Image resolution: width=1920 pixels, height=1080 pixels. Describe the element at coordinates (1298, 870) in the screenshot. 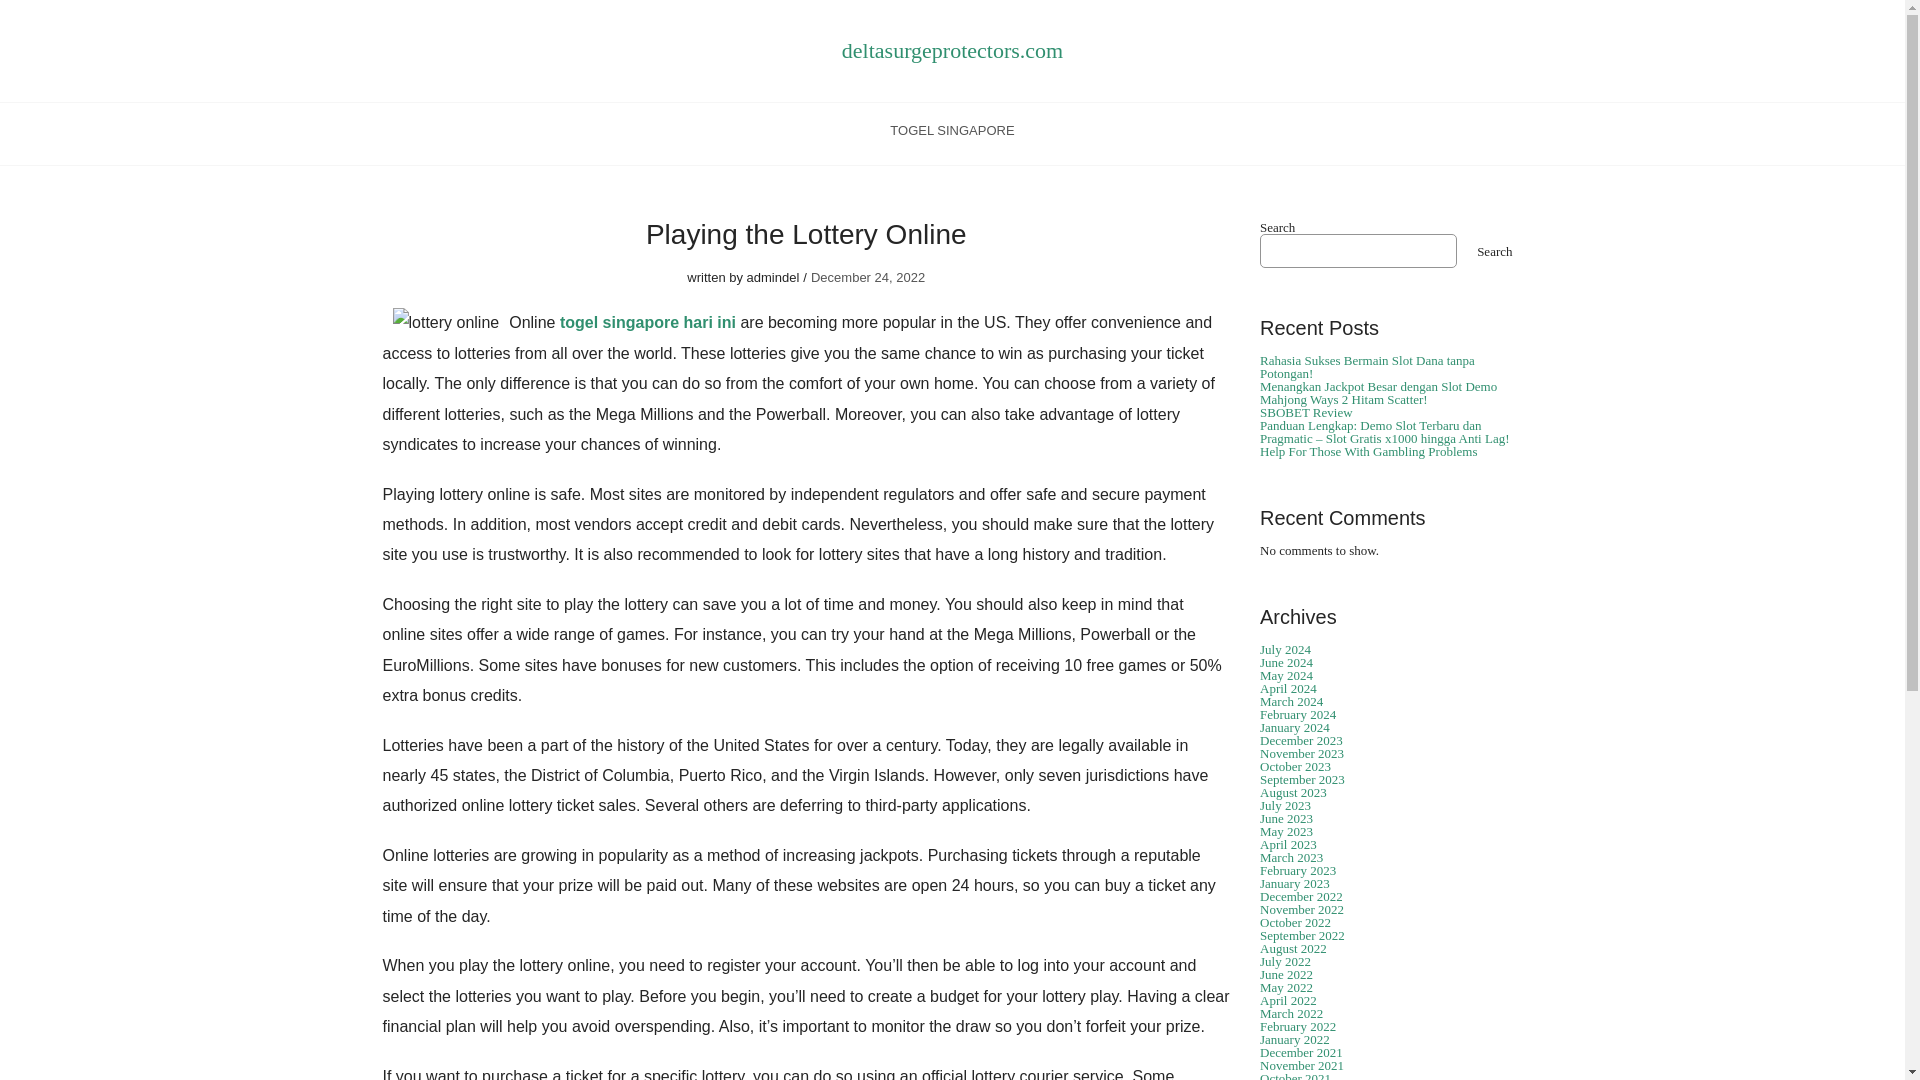

I see `February 2023` at that location.